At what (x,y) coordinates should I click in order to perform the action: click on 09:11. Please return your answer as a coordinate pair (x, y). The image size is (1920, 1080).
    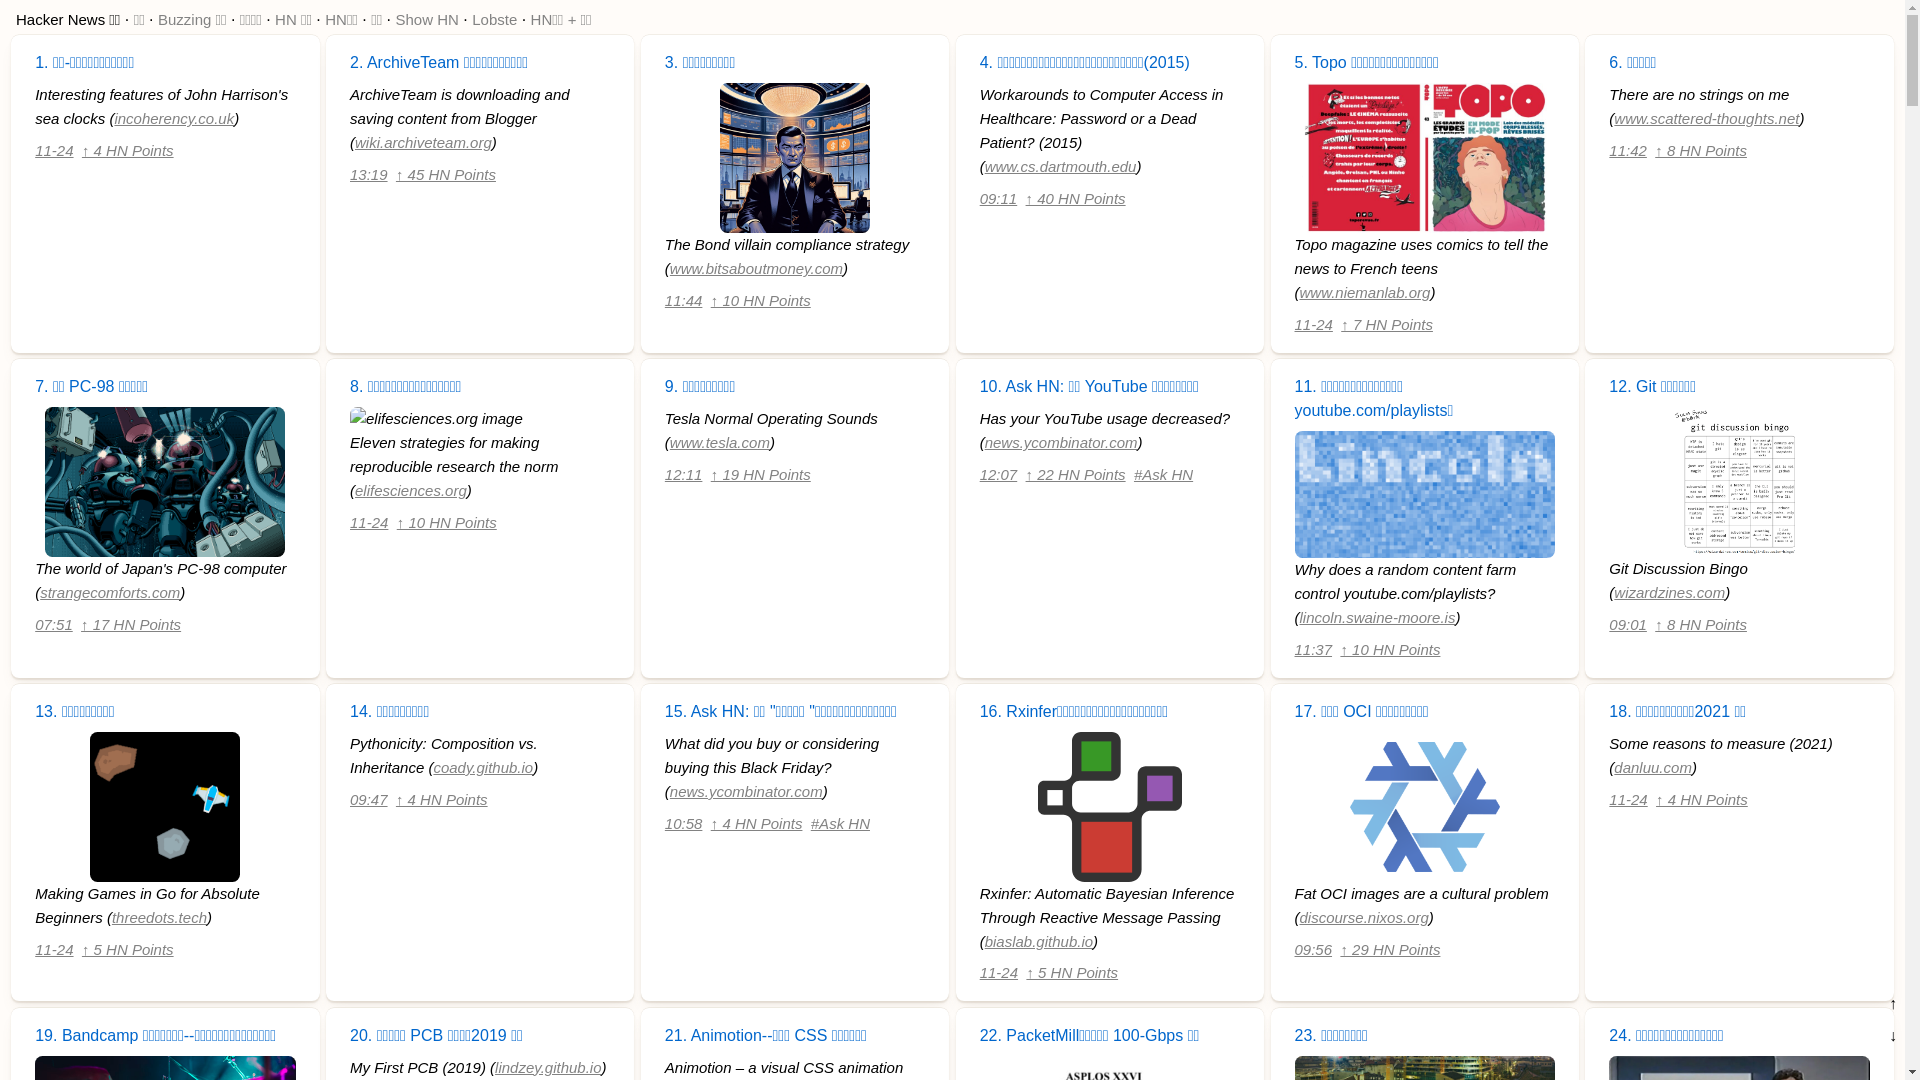
    Looking at the image, I should click on (998, 198).